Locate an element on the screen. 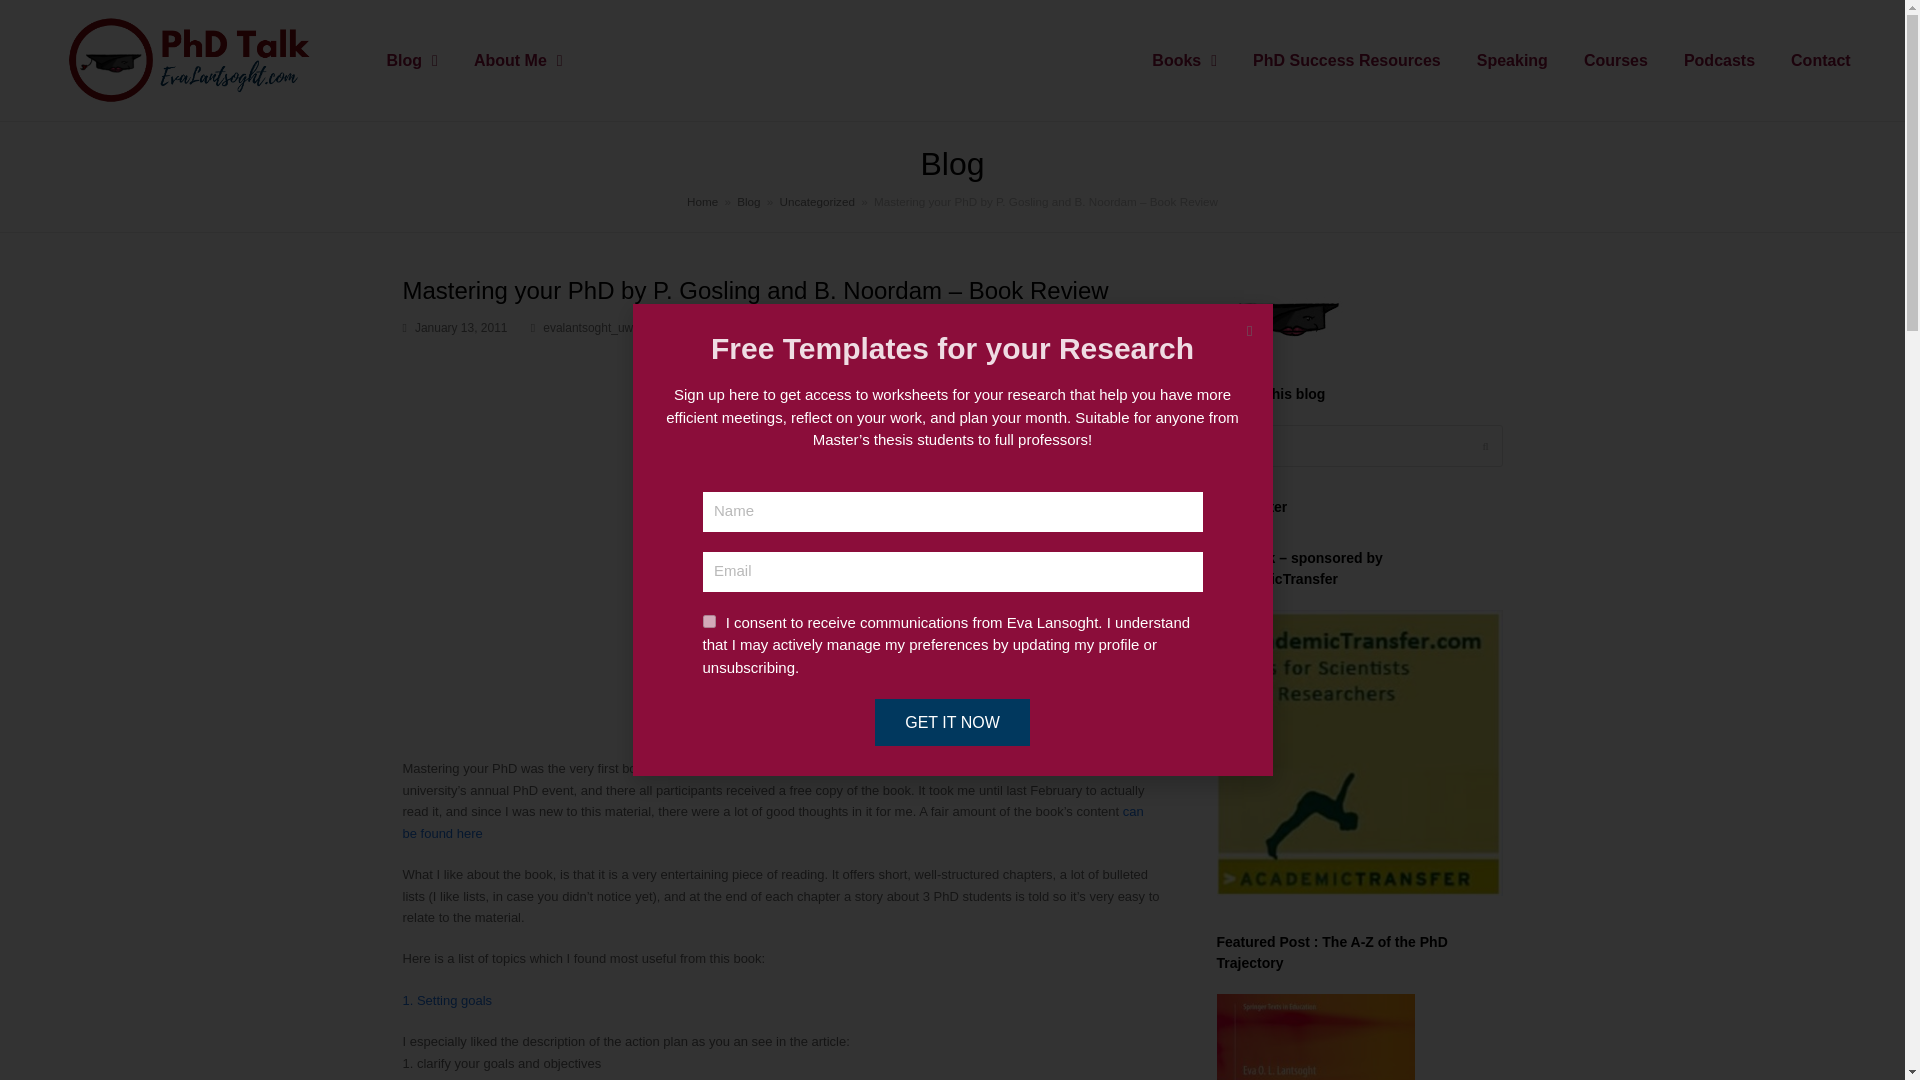  PhD Success Resources is located at coordinates (1346, 60).